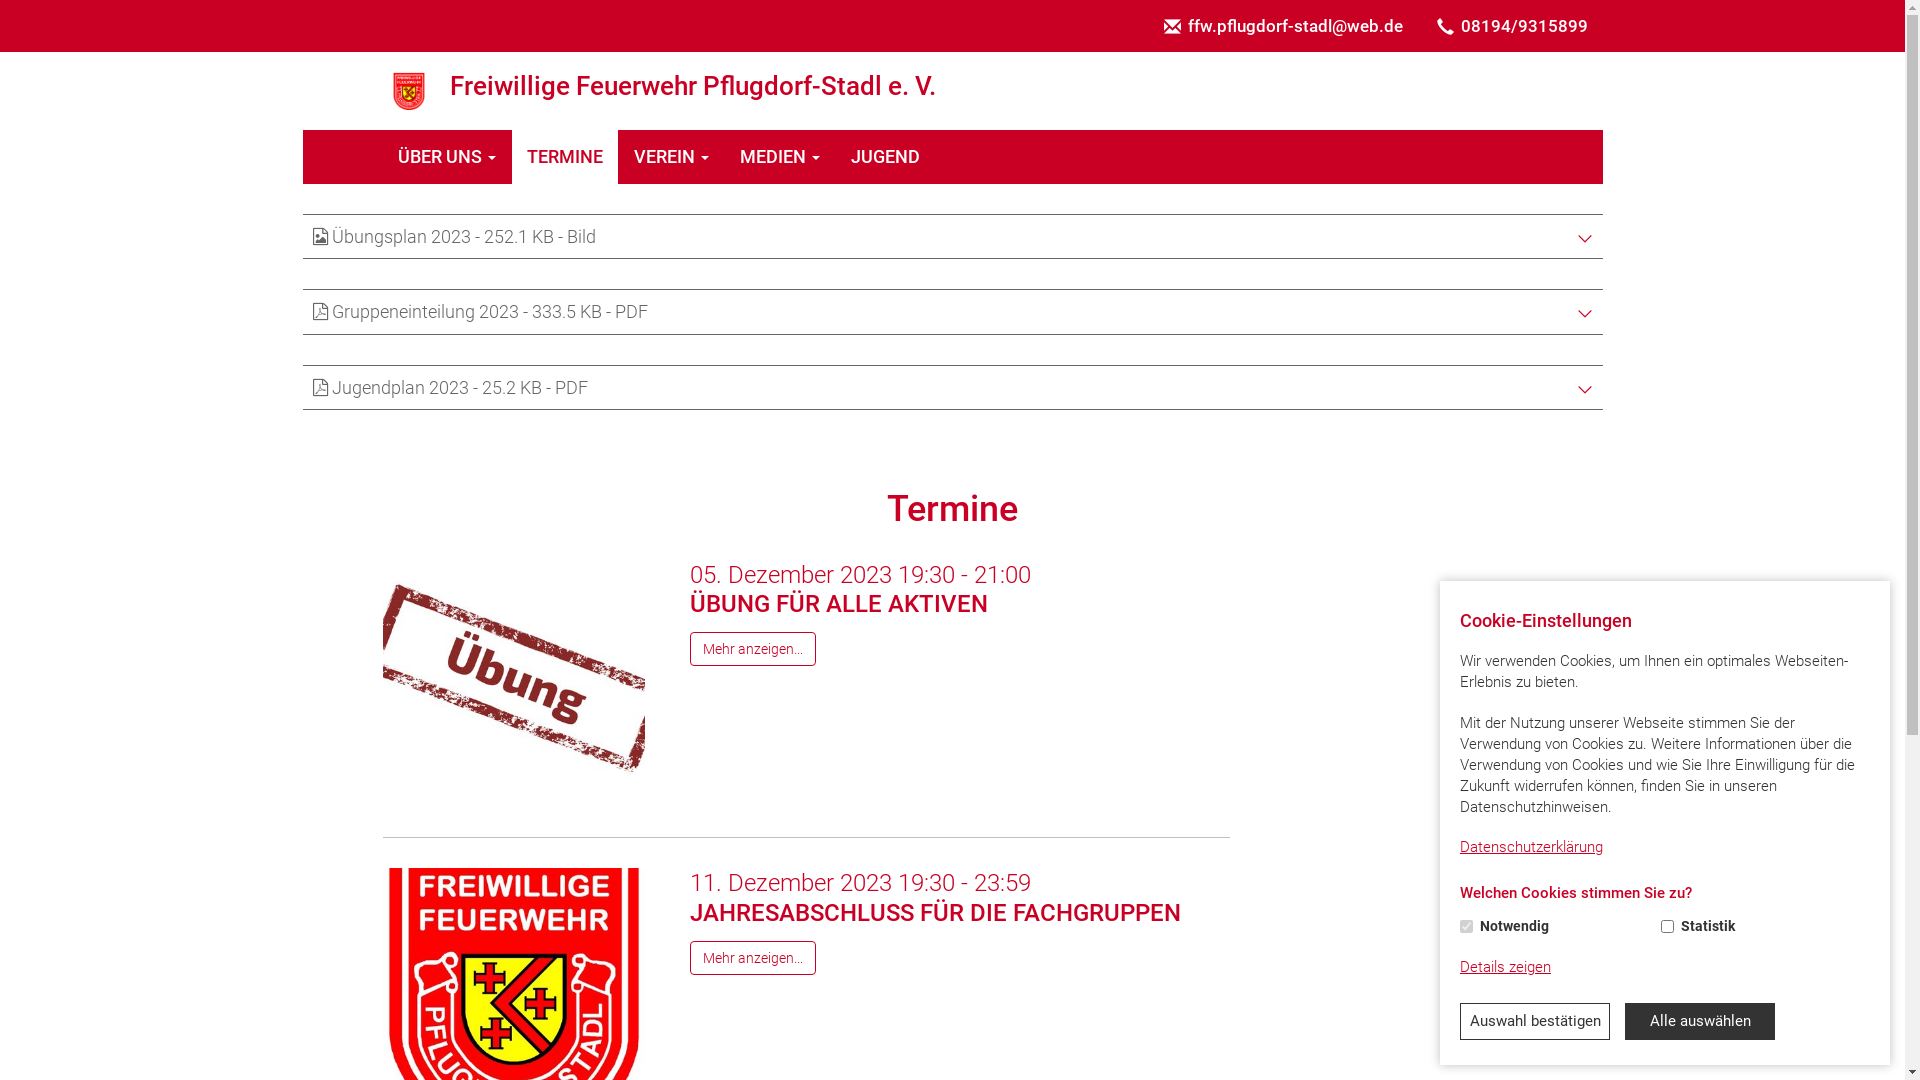  Describe the element at coordinates (753, 958) in the screenshot. I see `Mehr anzeigen...` at that location.